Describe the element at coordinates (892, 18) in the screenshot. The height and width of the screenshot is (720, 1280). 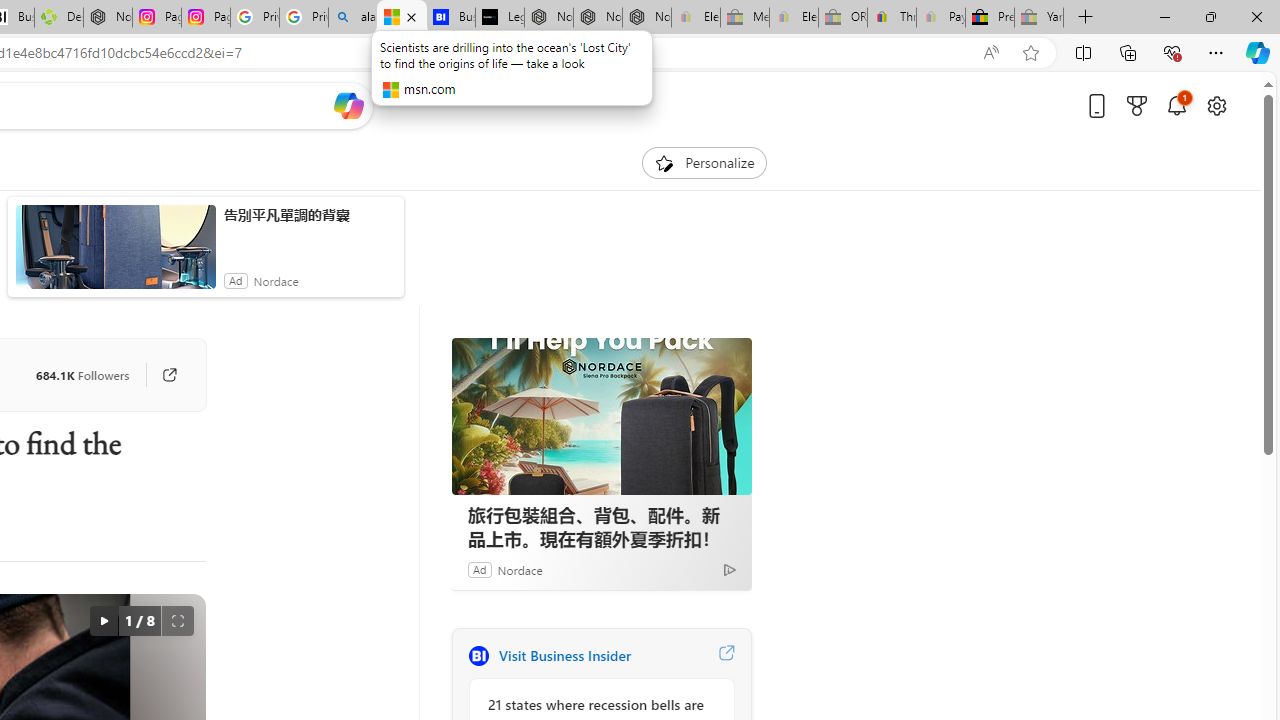
I see `Threats and offensive language policy | eBay` at that location.